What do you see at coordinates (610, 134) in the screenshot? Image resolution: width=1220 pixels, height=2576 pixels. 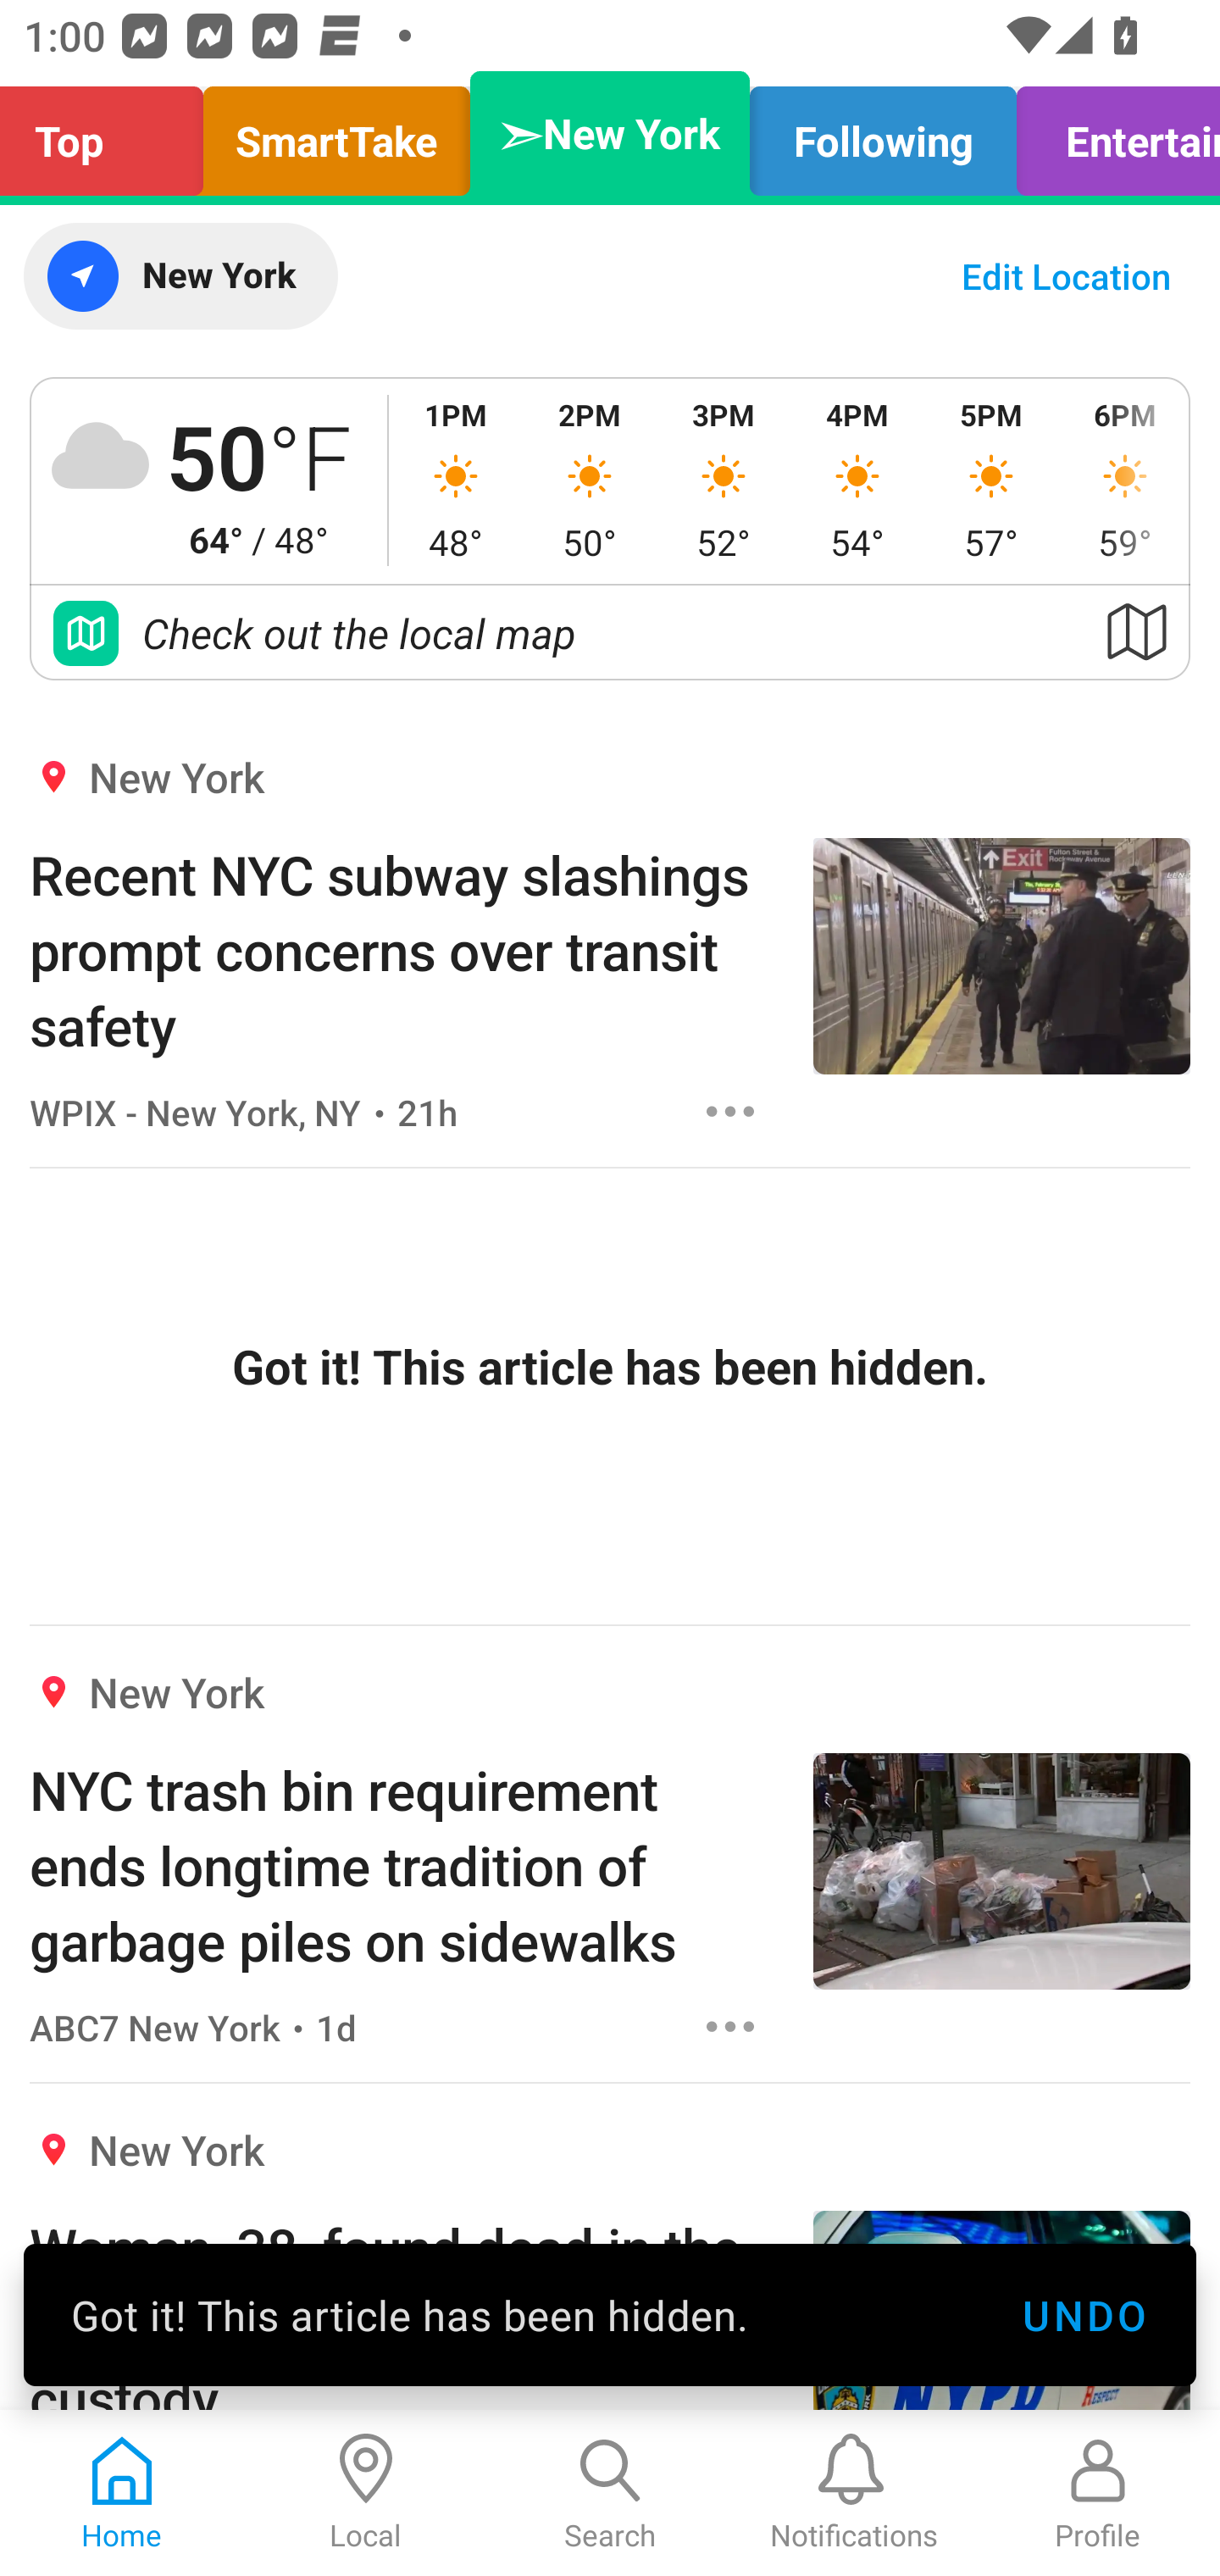 I see `➣New York` at bounding box center [610, 134].